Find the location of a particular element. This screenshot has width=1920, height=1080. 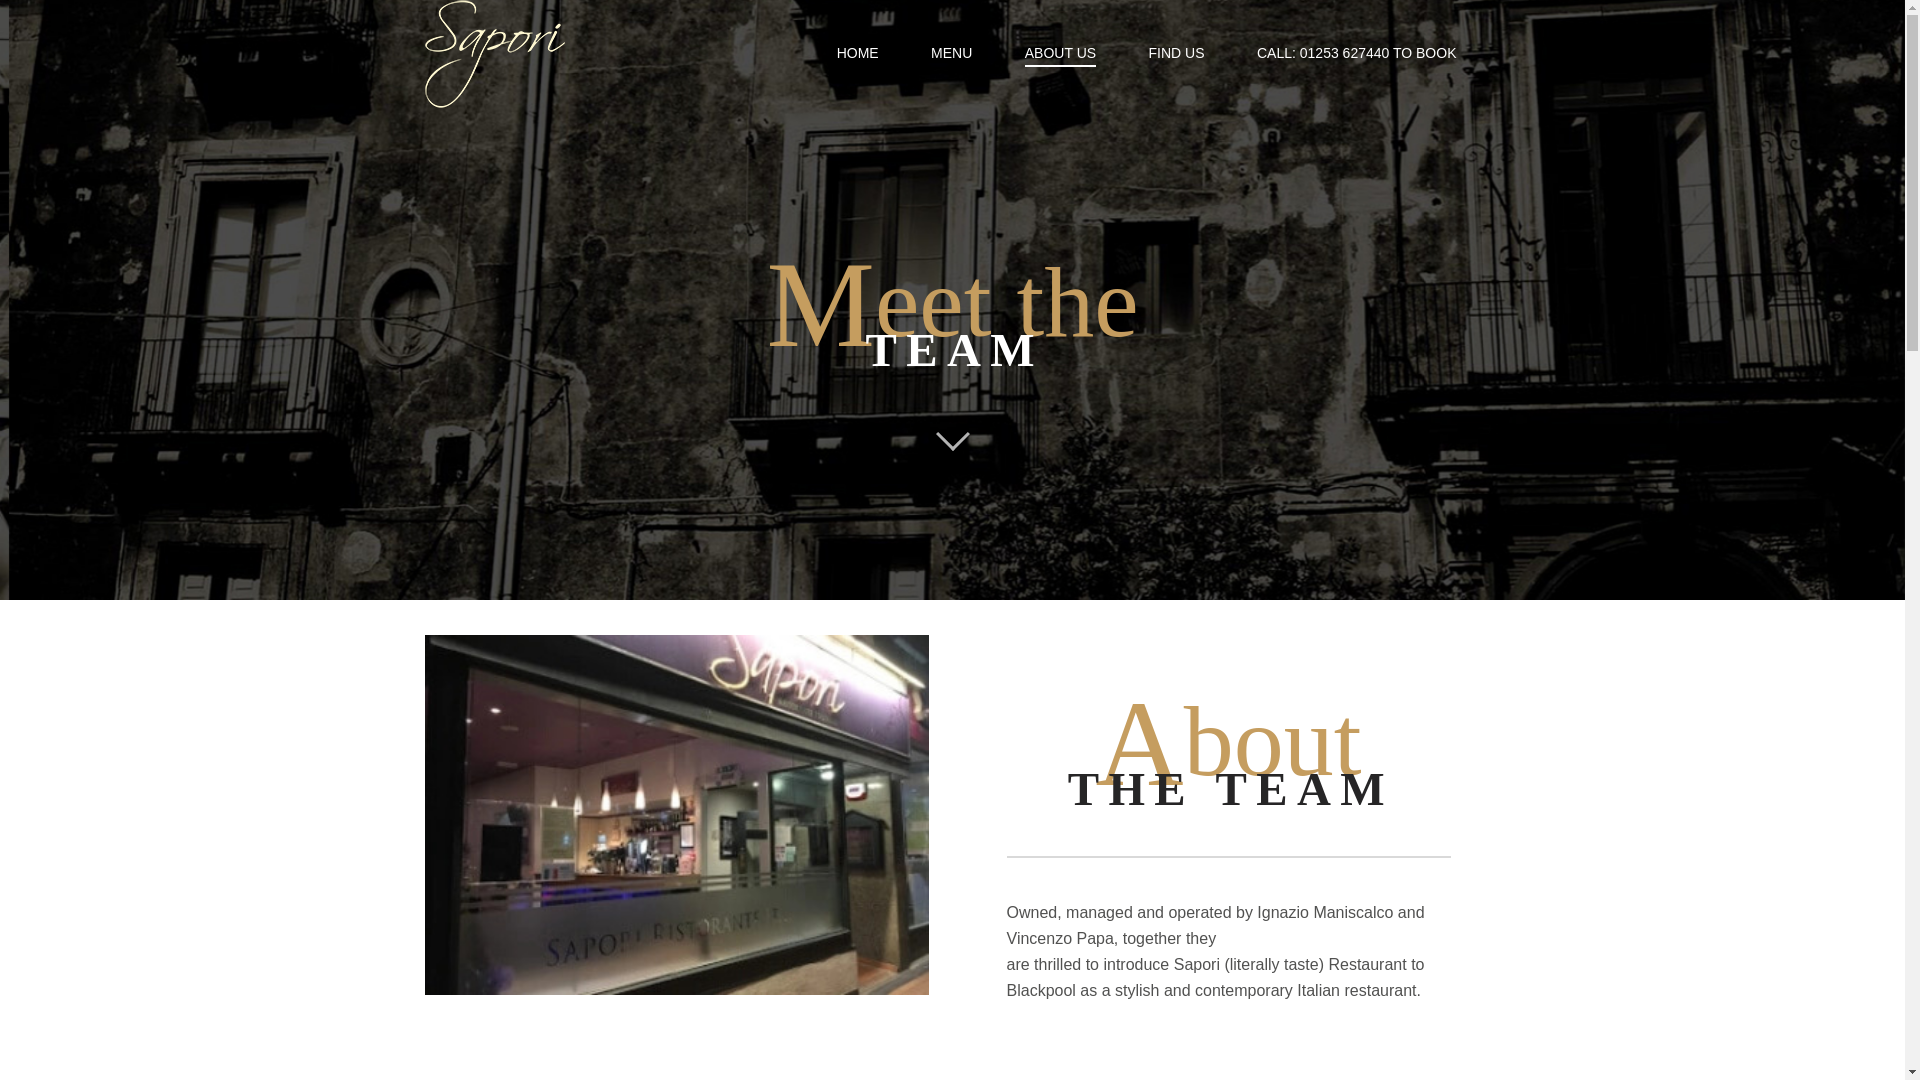

FIND US is located at coordinates (1176, 52).